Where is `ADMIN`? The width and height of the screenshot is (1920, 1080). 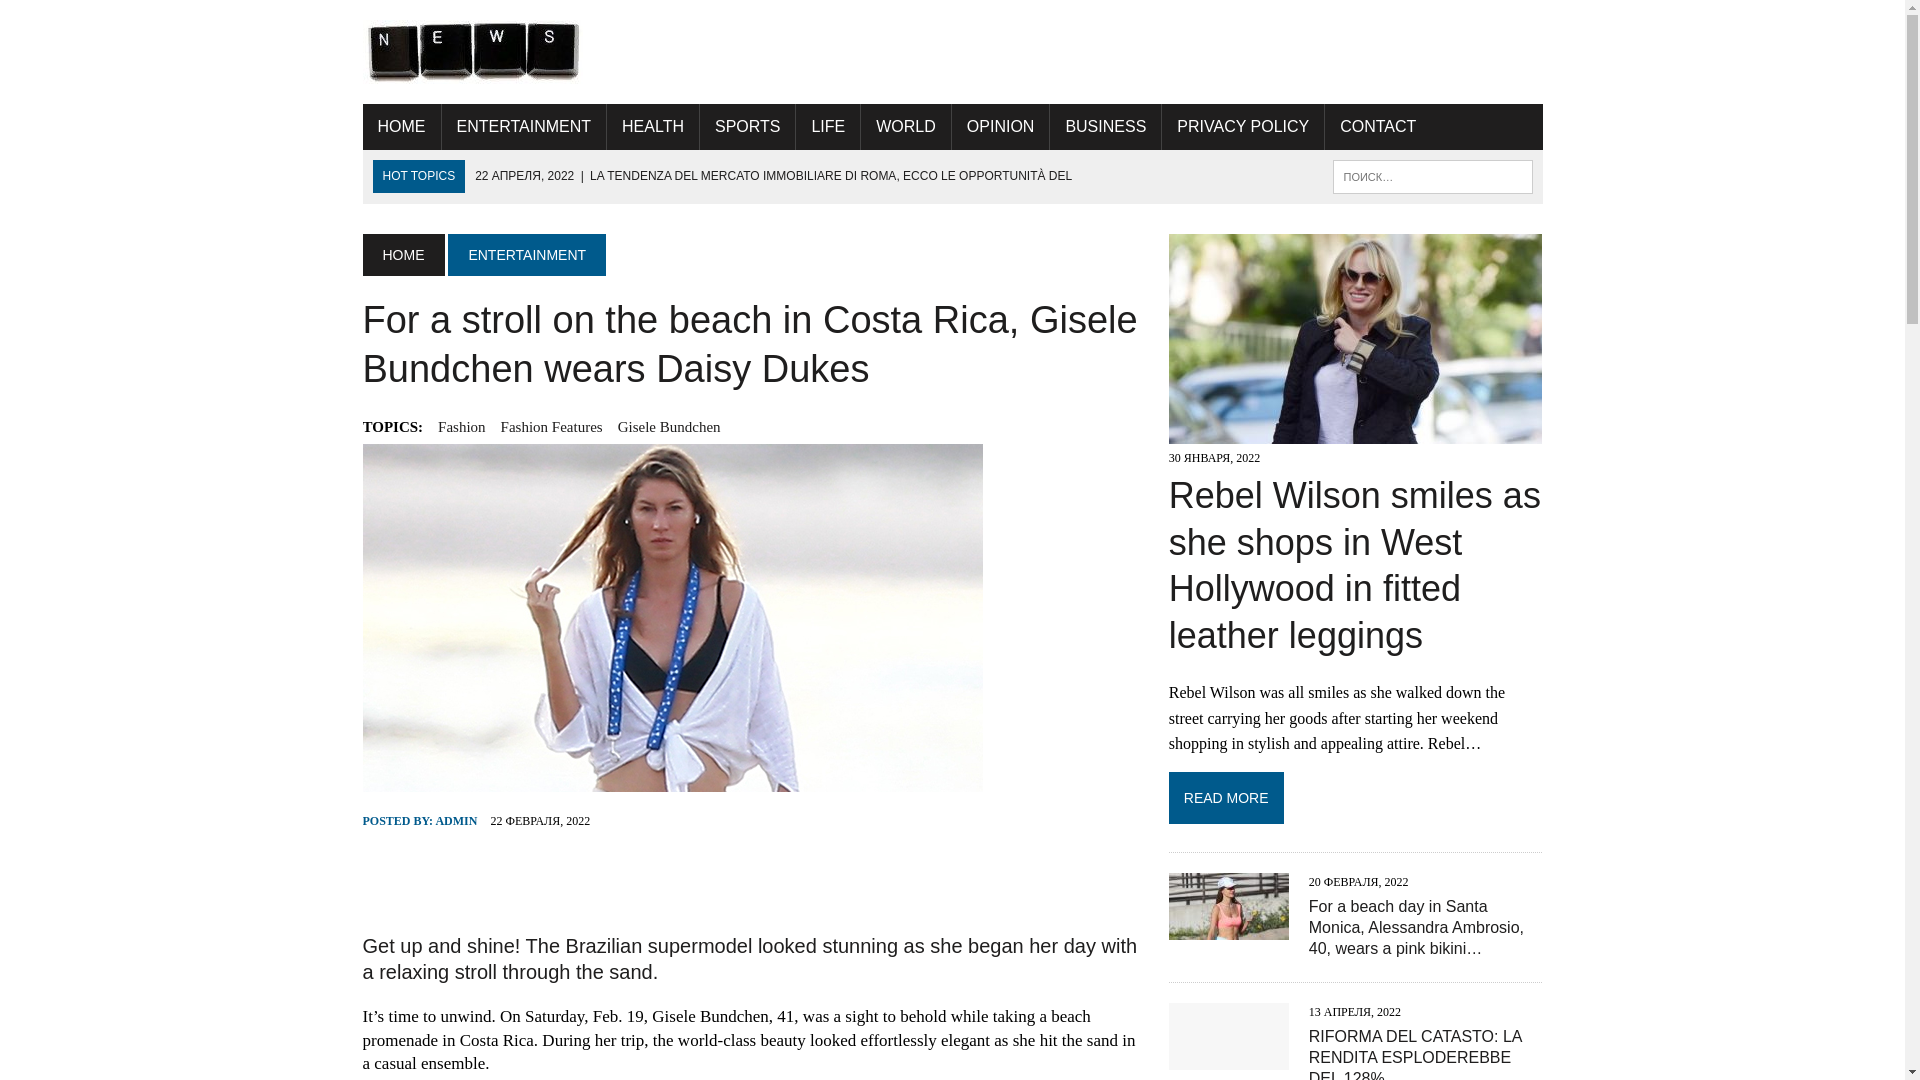 ADMIN is located at coordinates (456, 821).